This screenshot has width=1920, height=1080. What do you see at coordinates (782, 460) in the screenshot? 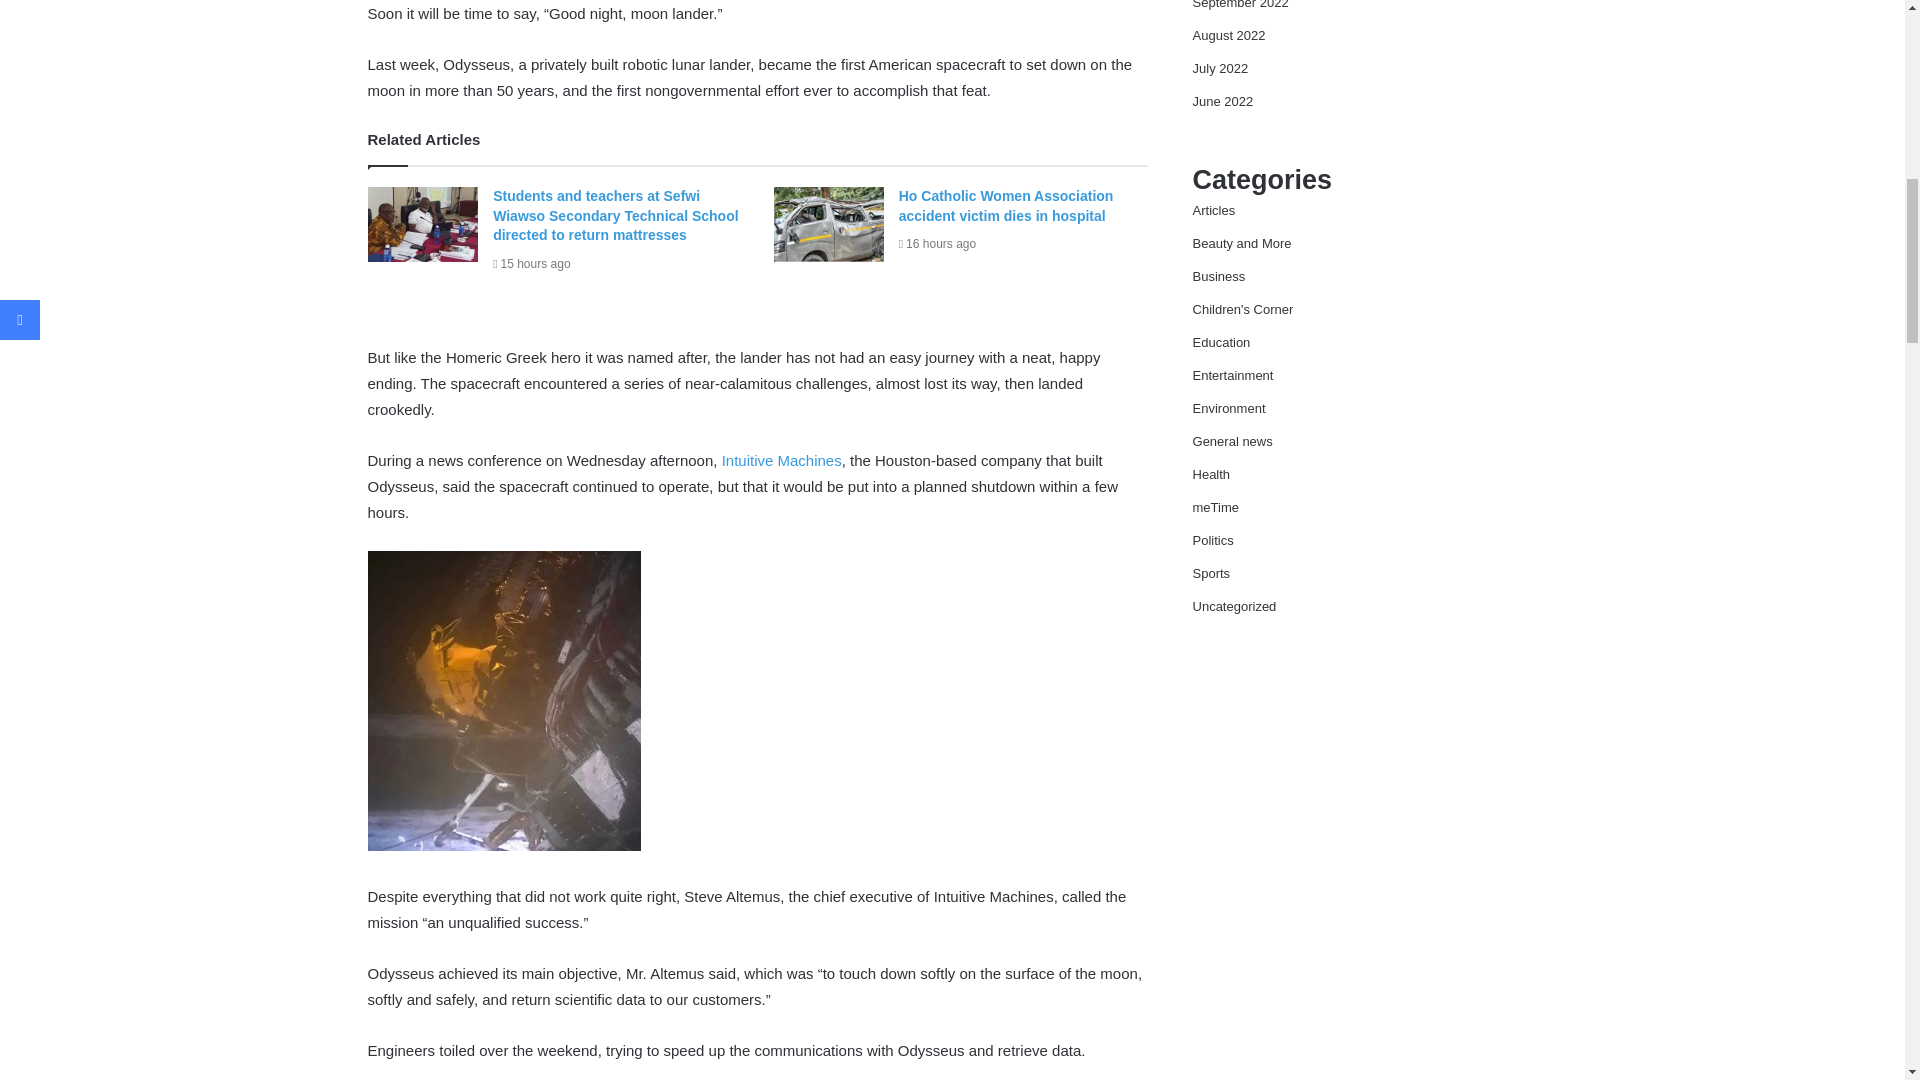
I see `Intuitive Machines` at bounding box center [782, 460].